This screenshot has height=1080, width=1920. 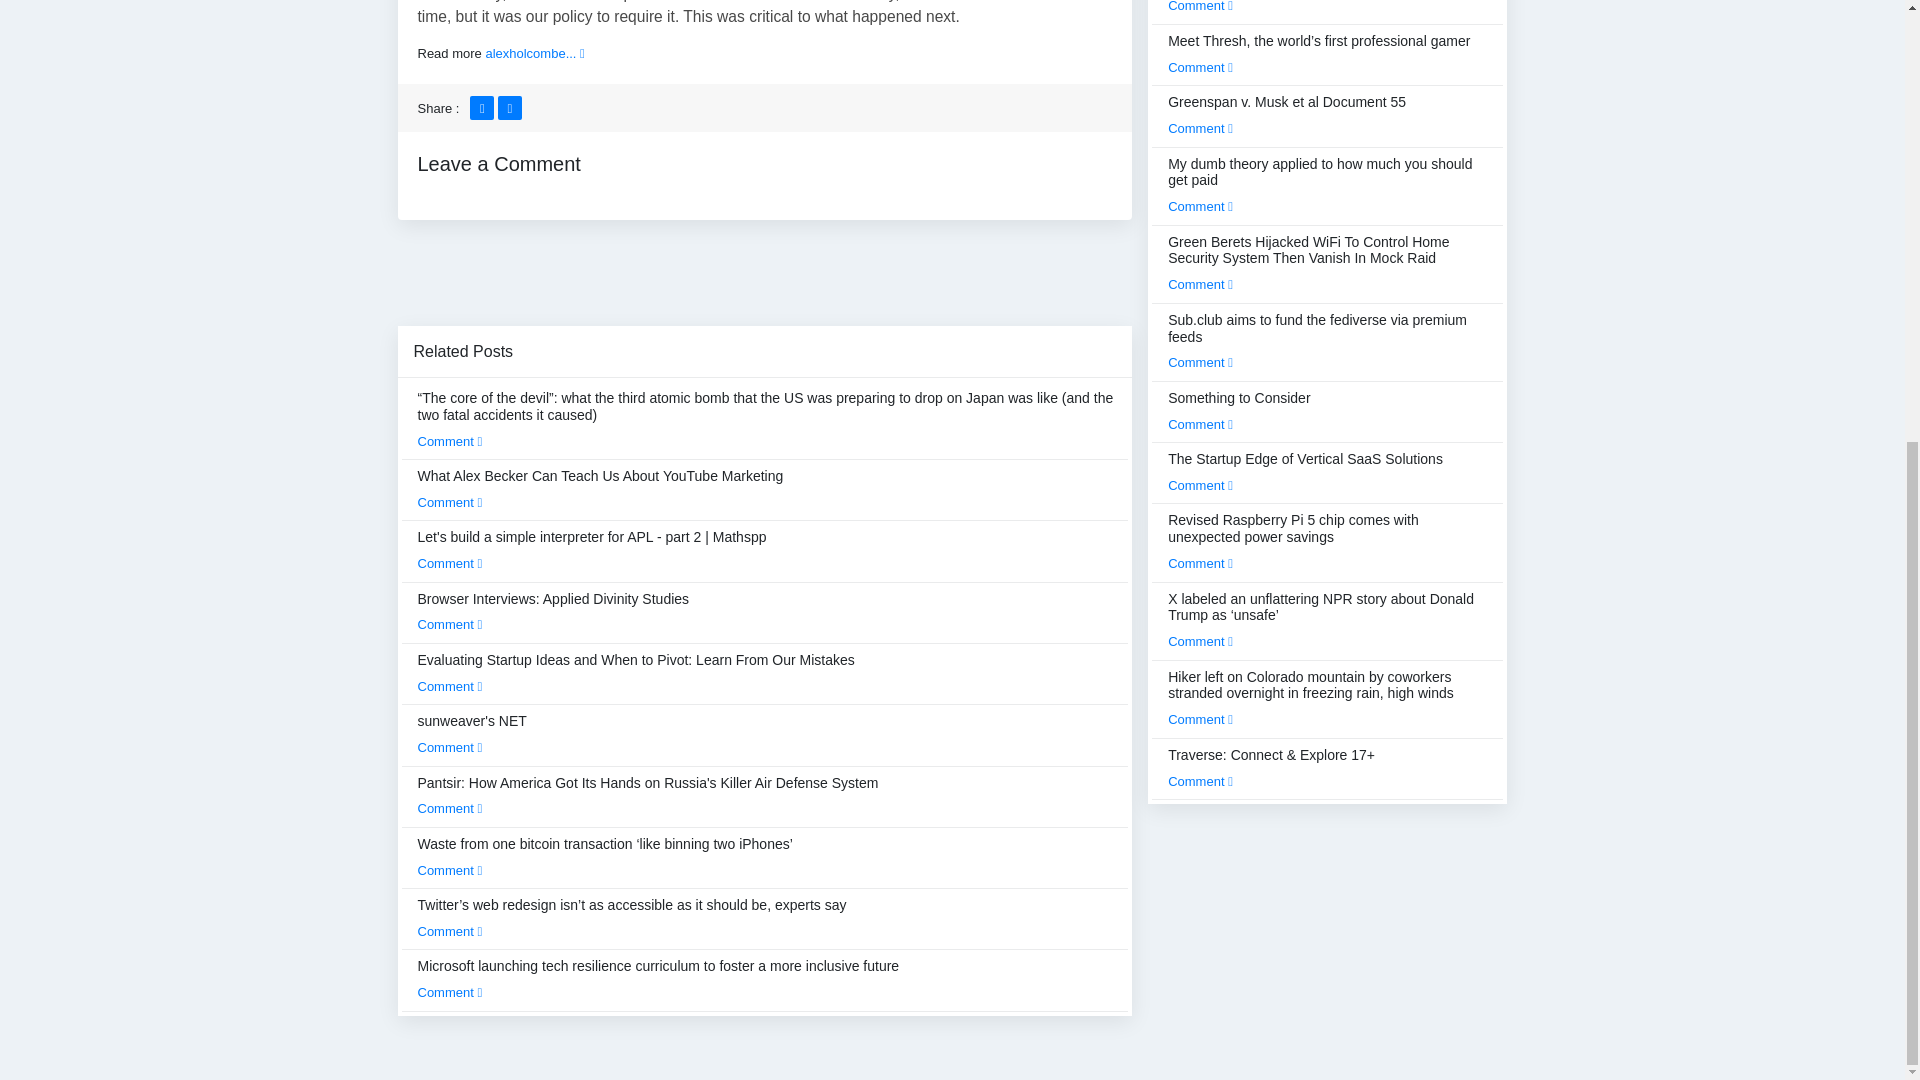 What do you see at coordinates (450, 624) in the screenshot?
I see `Comment` at bounding box center [450, 624].